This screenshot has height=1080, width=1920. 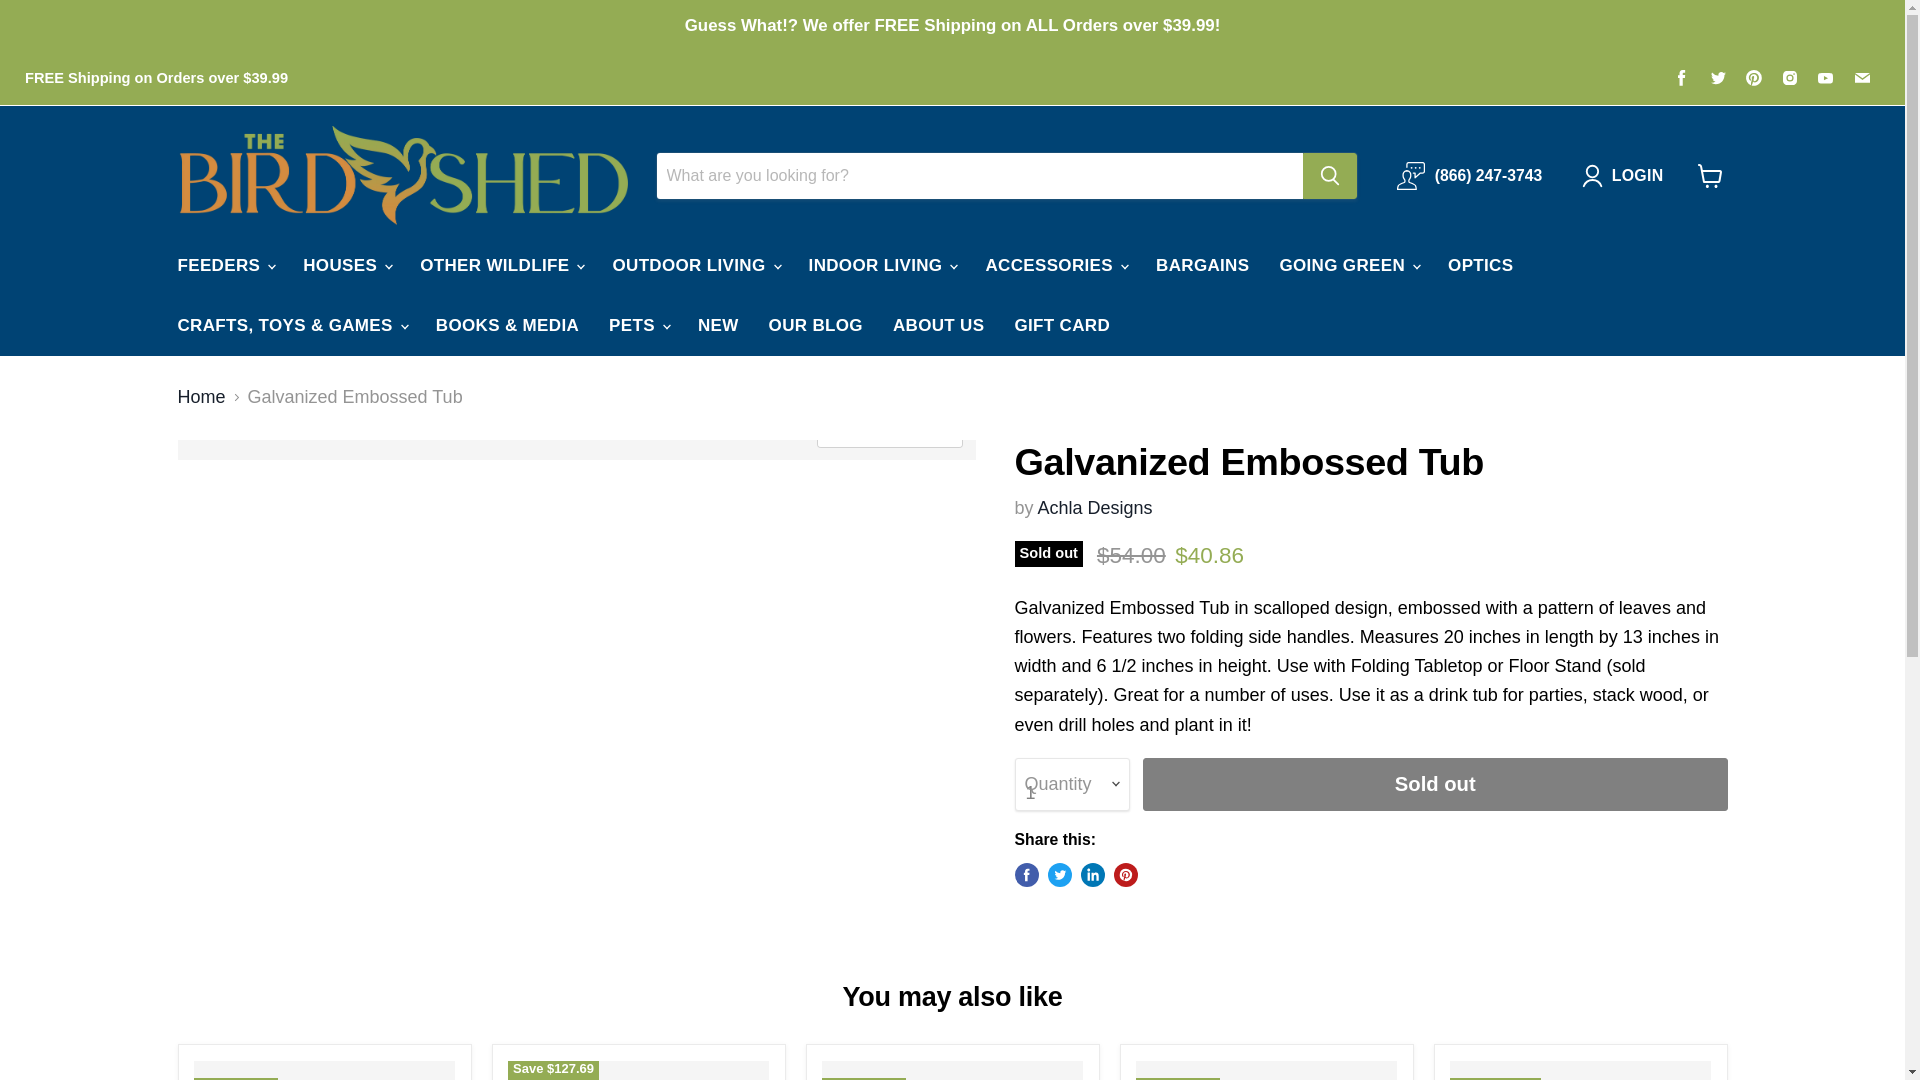 What do you see at coordinates (1718, 77) in the screenshot?
I see `Twitter` at bounding box center [1718, 77].